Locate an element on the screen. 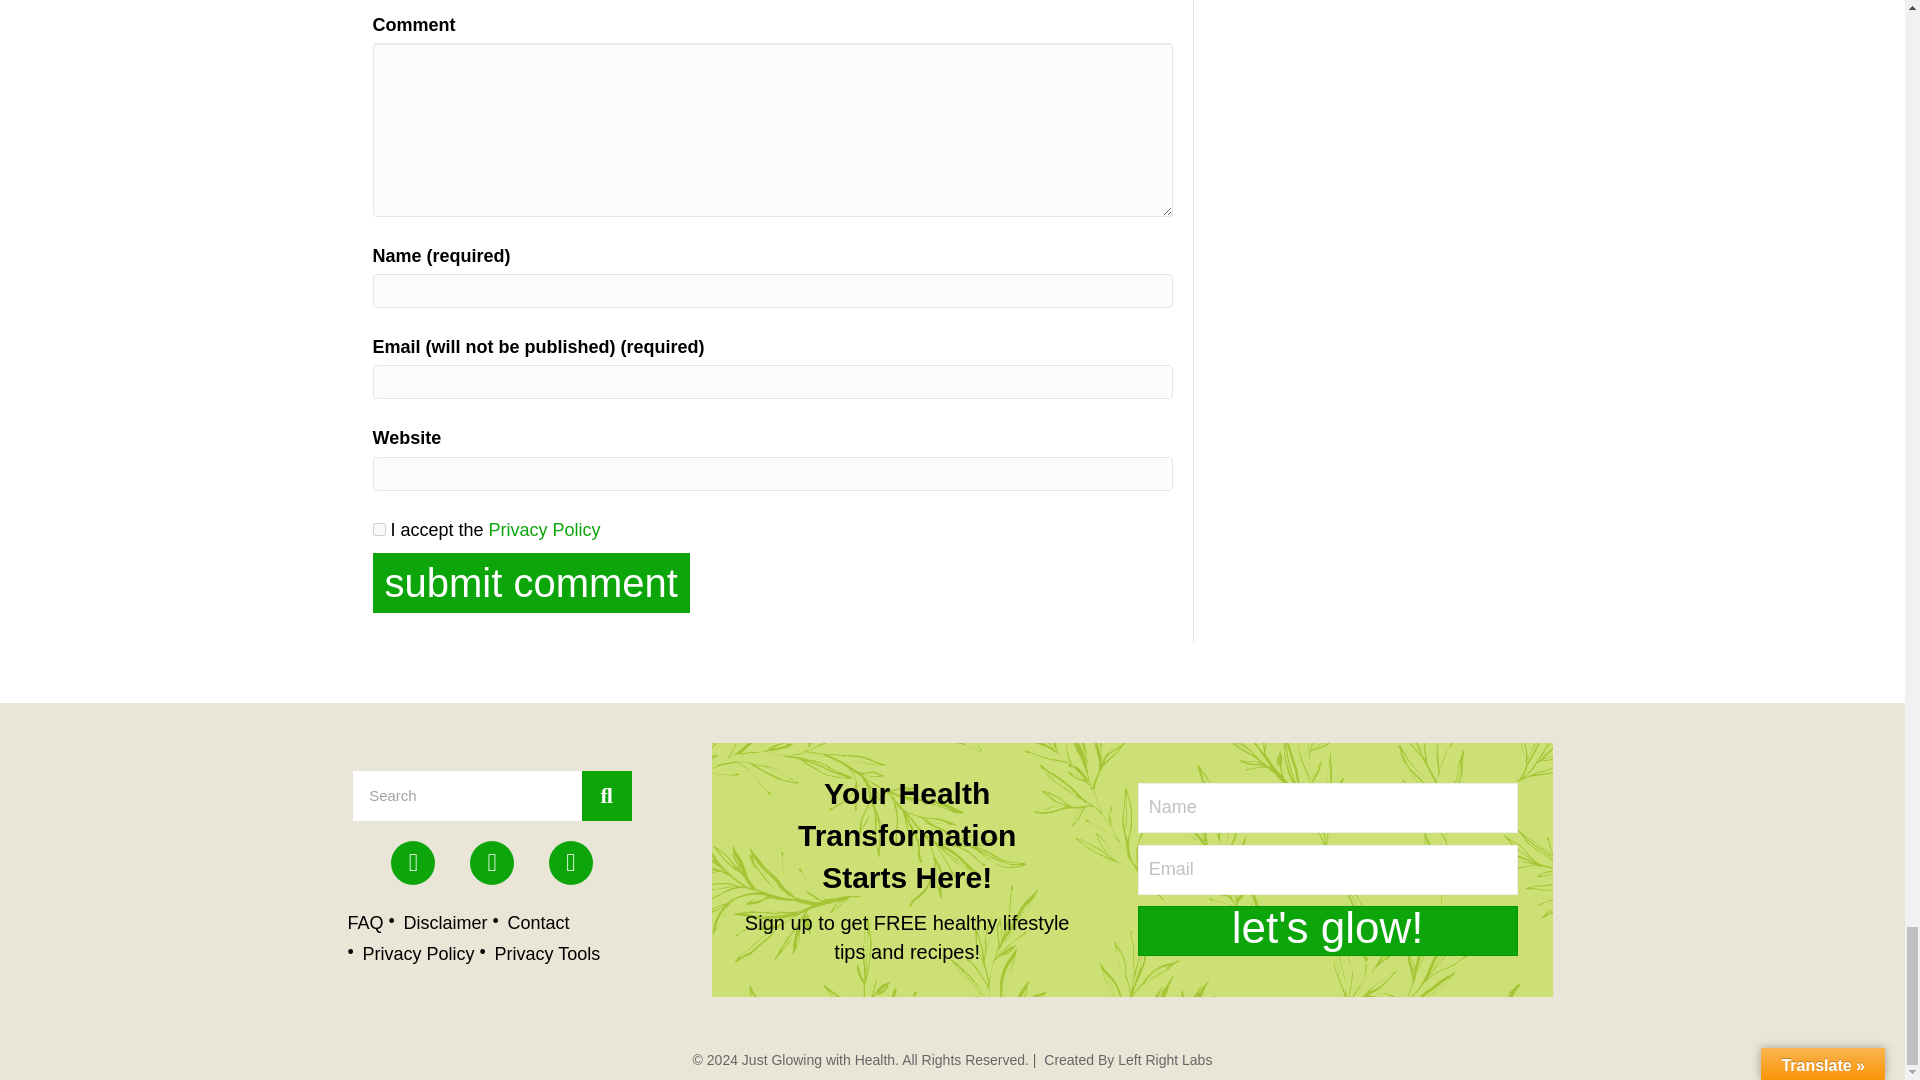 The image size is (1920, 1080). Search is located at coordinates (466, 796).